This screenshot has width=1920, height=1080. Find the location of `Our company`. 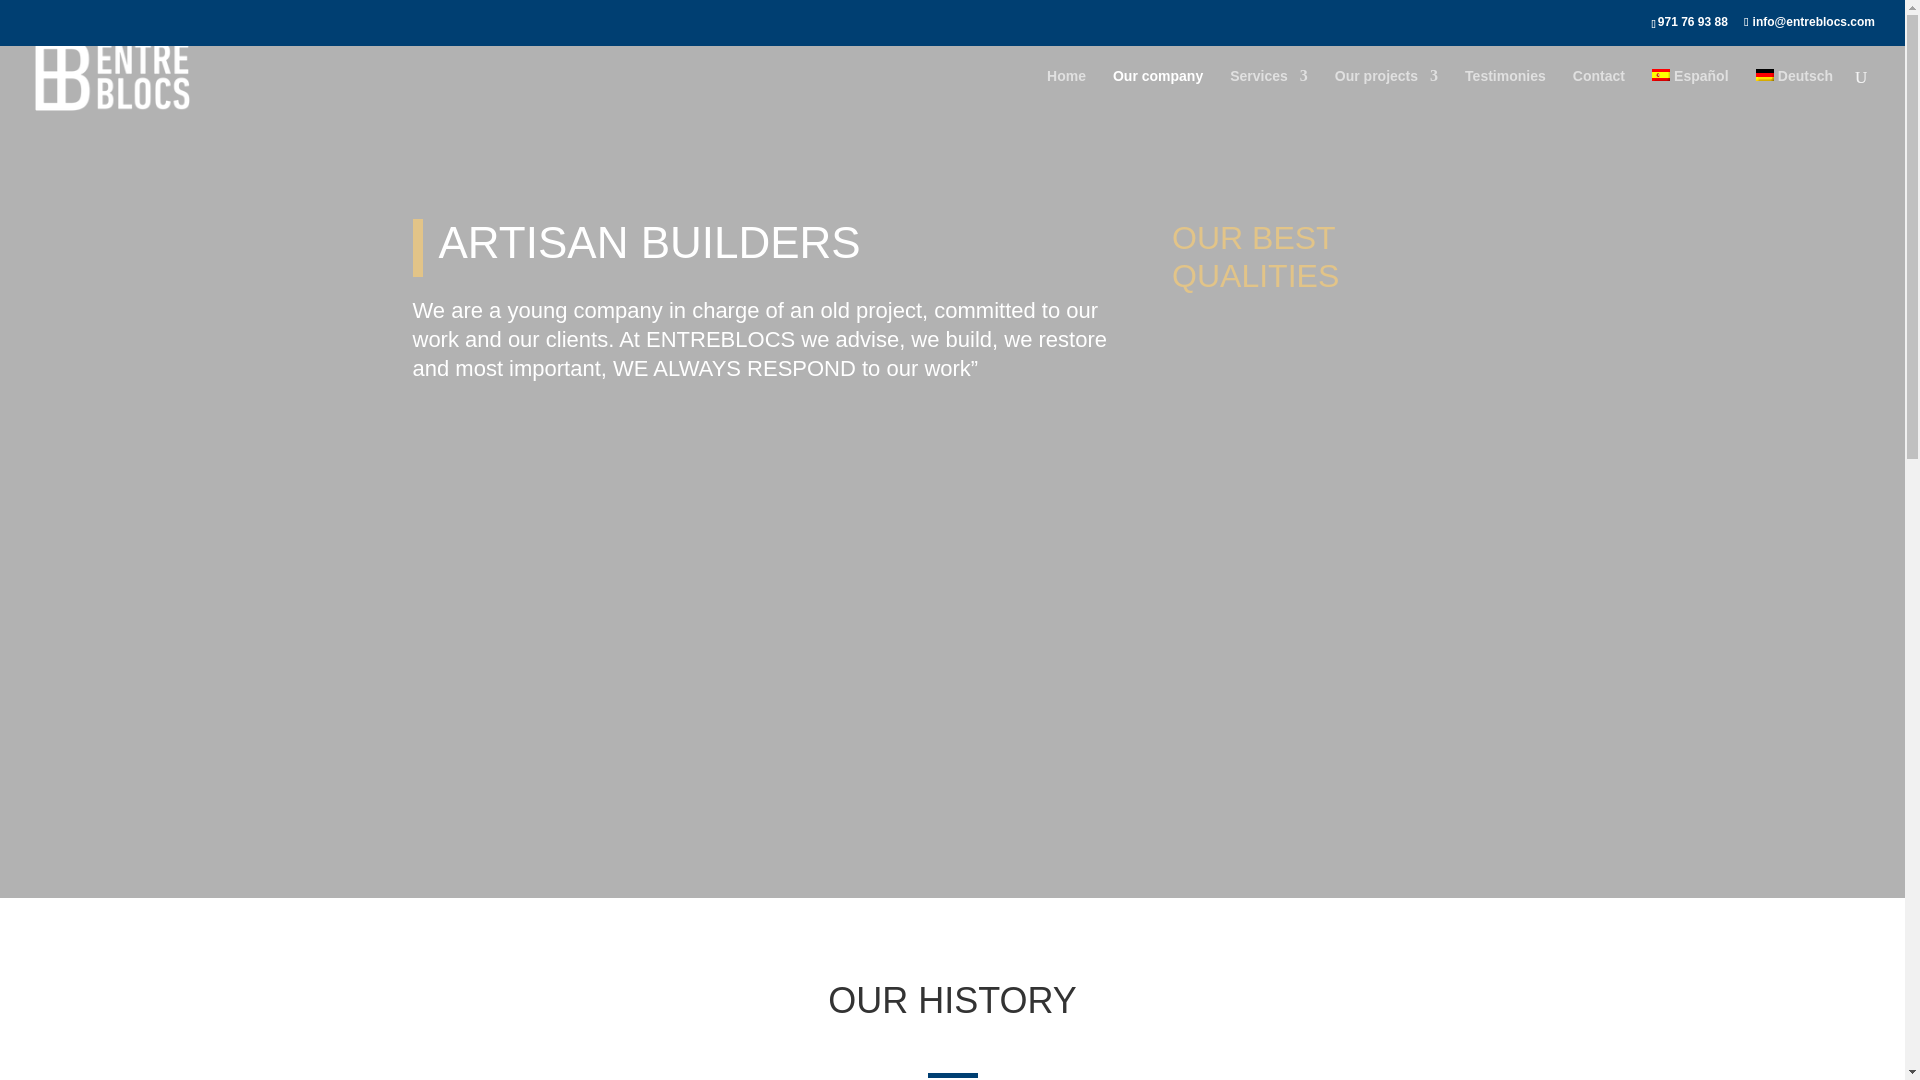

Our company is located at coordinates (1158, 96).